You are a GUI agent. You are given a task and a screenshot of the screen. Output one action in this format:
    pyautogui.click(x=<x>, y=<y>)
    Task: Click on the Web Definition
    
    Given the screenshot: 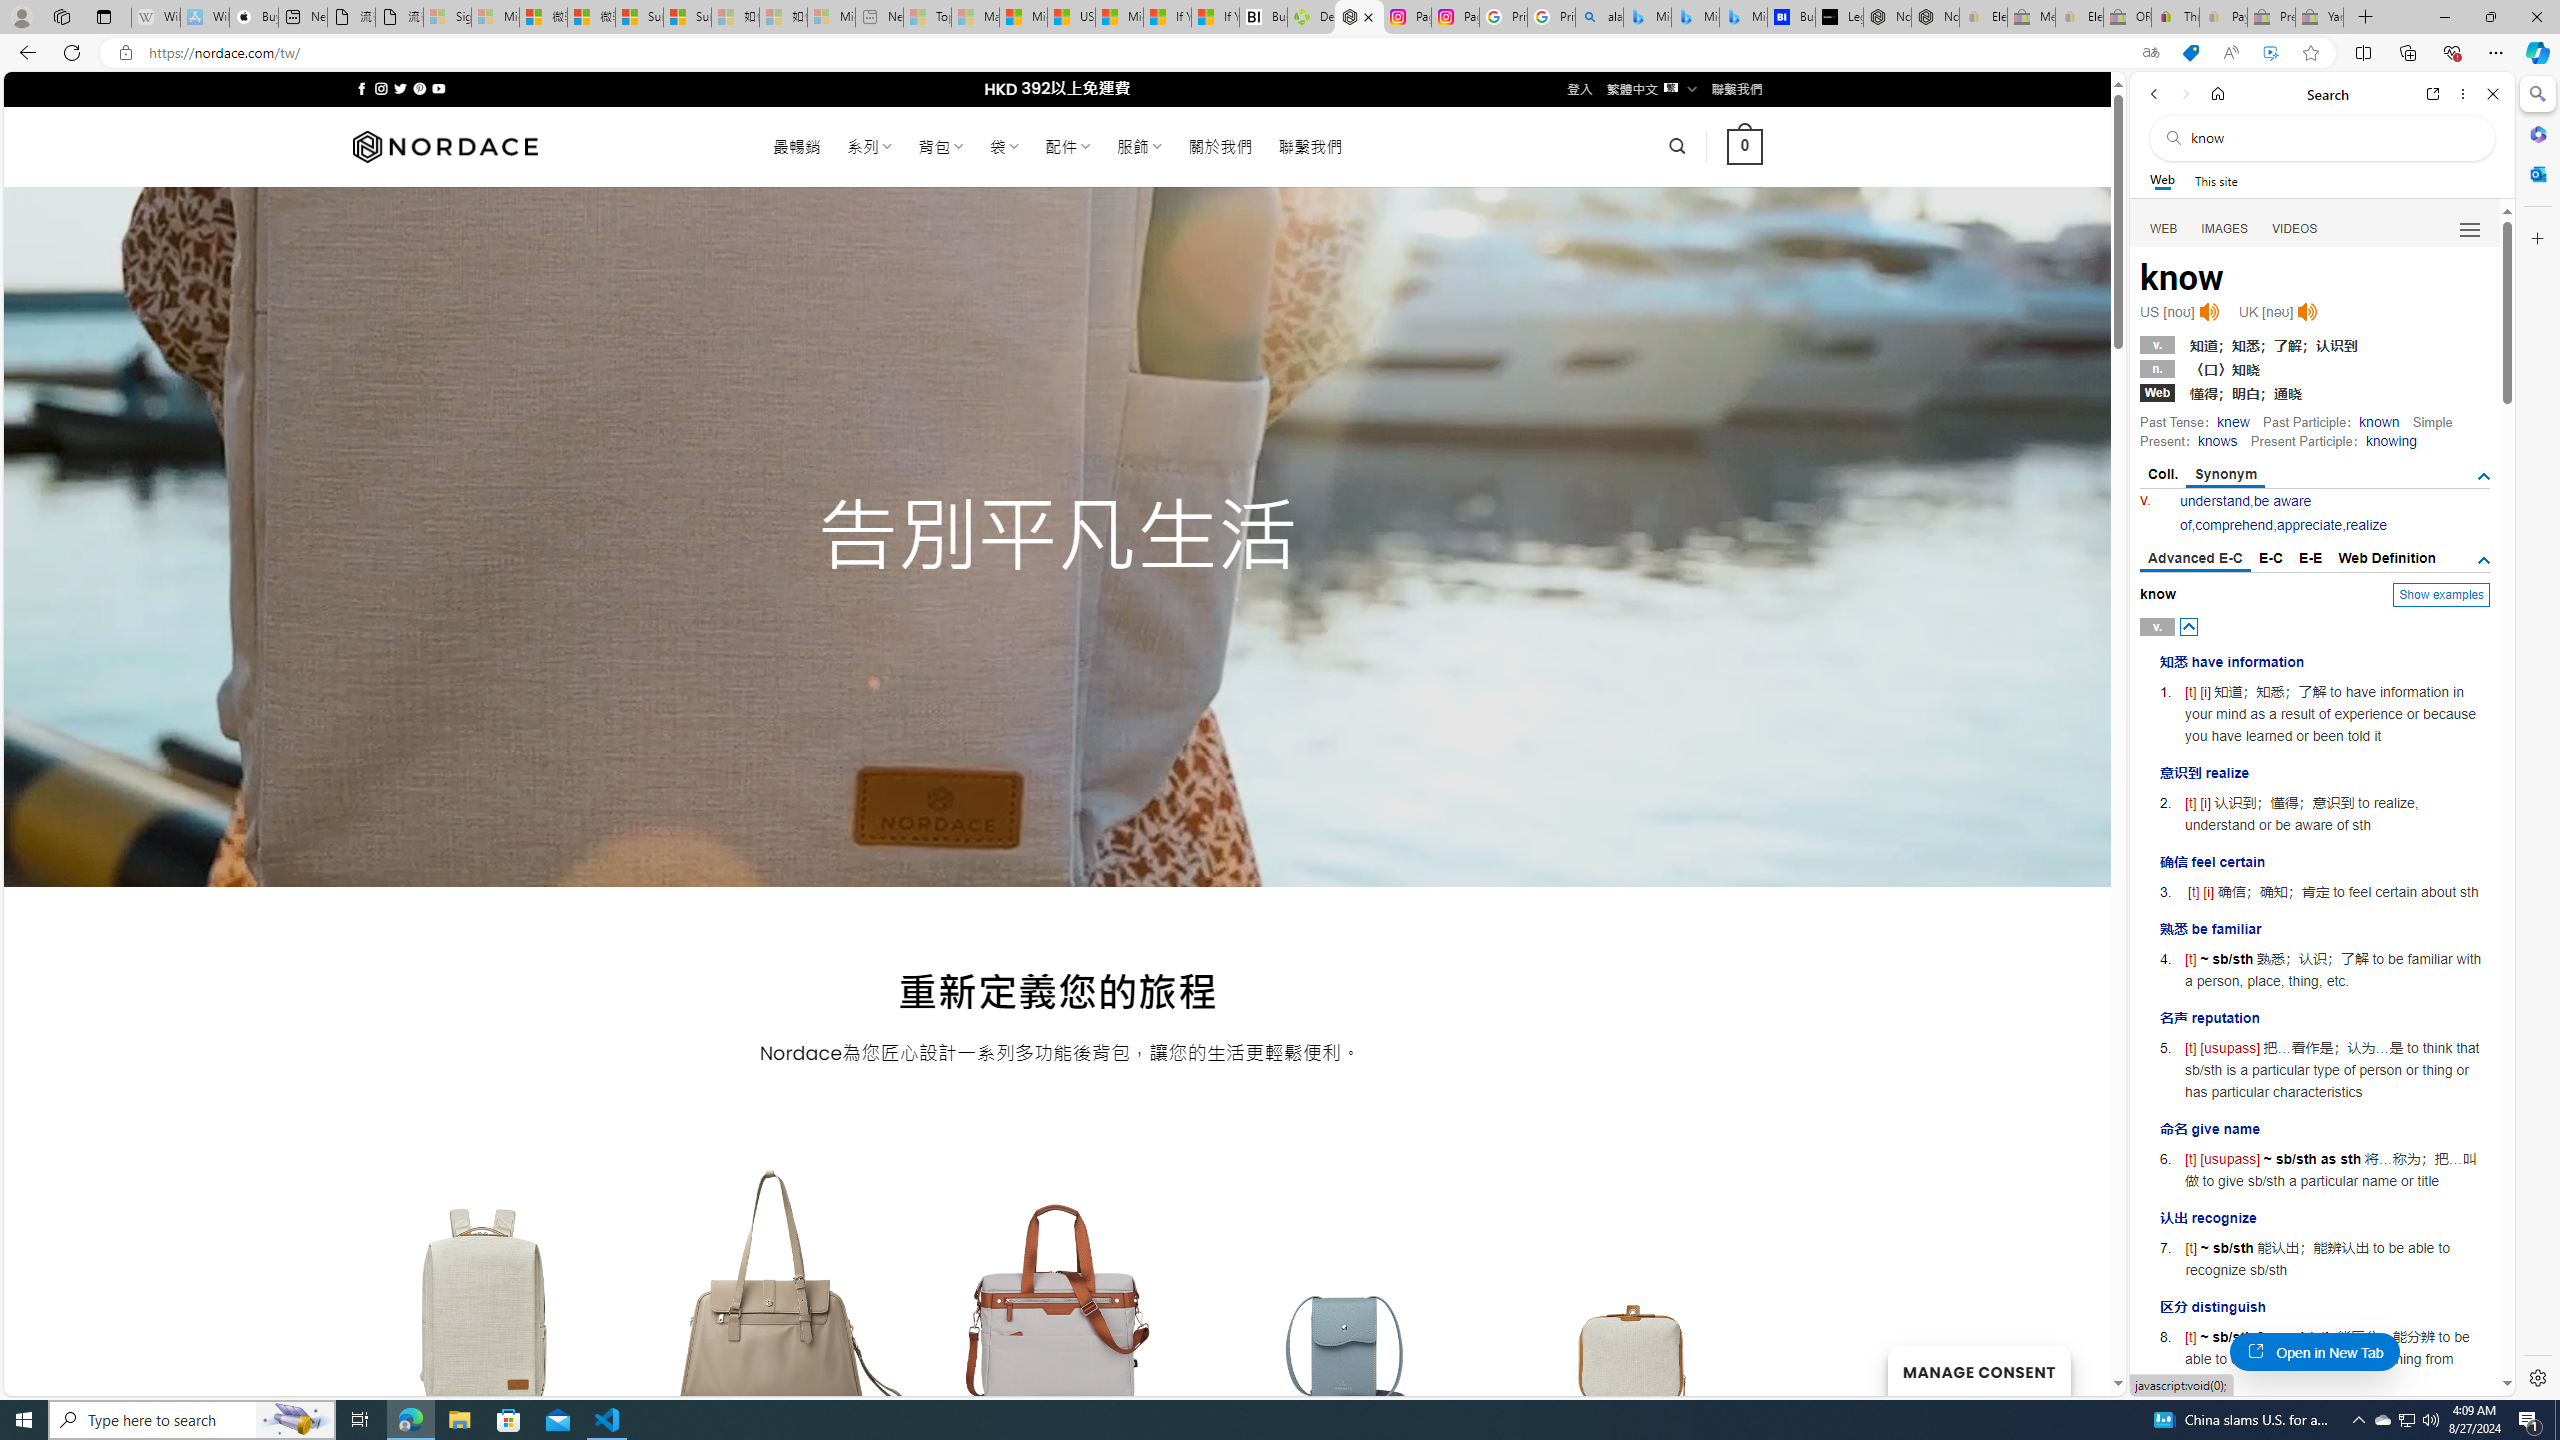 What is the action you would take?
    pyautogui.click(x=2386, y=558)
    